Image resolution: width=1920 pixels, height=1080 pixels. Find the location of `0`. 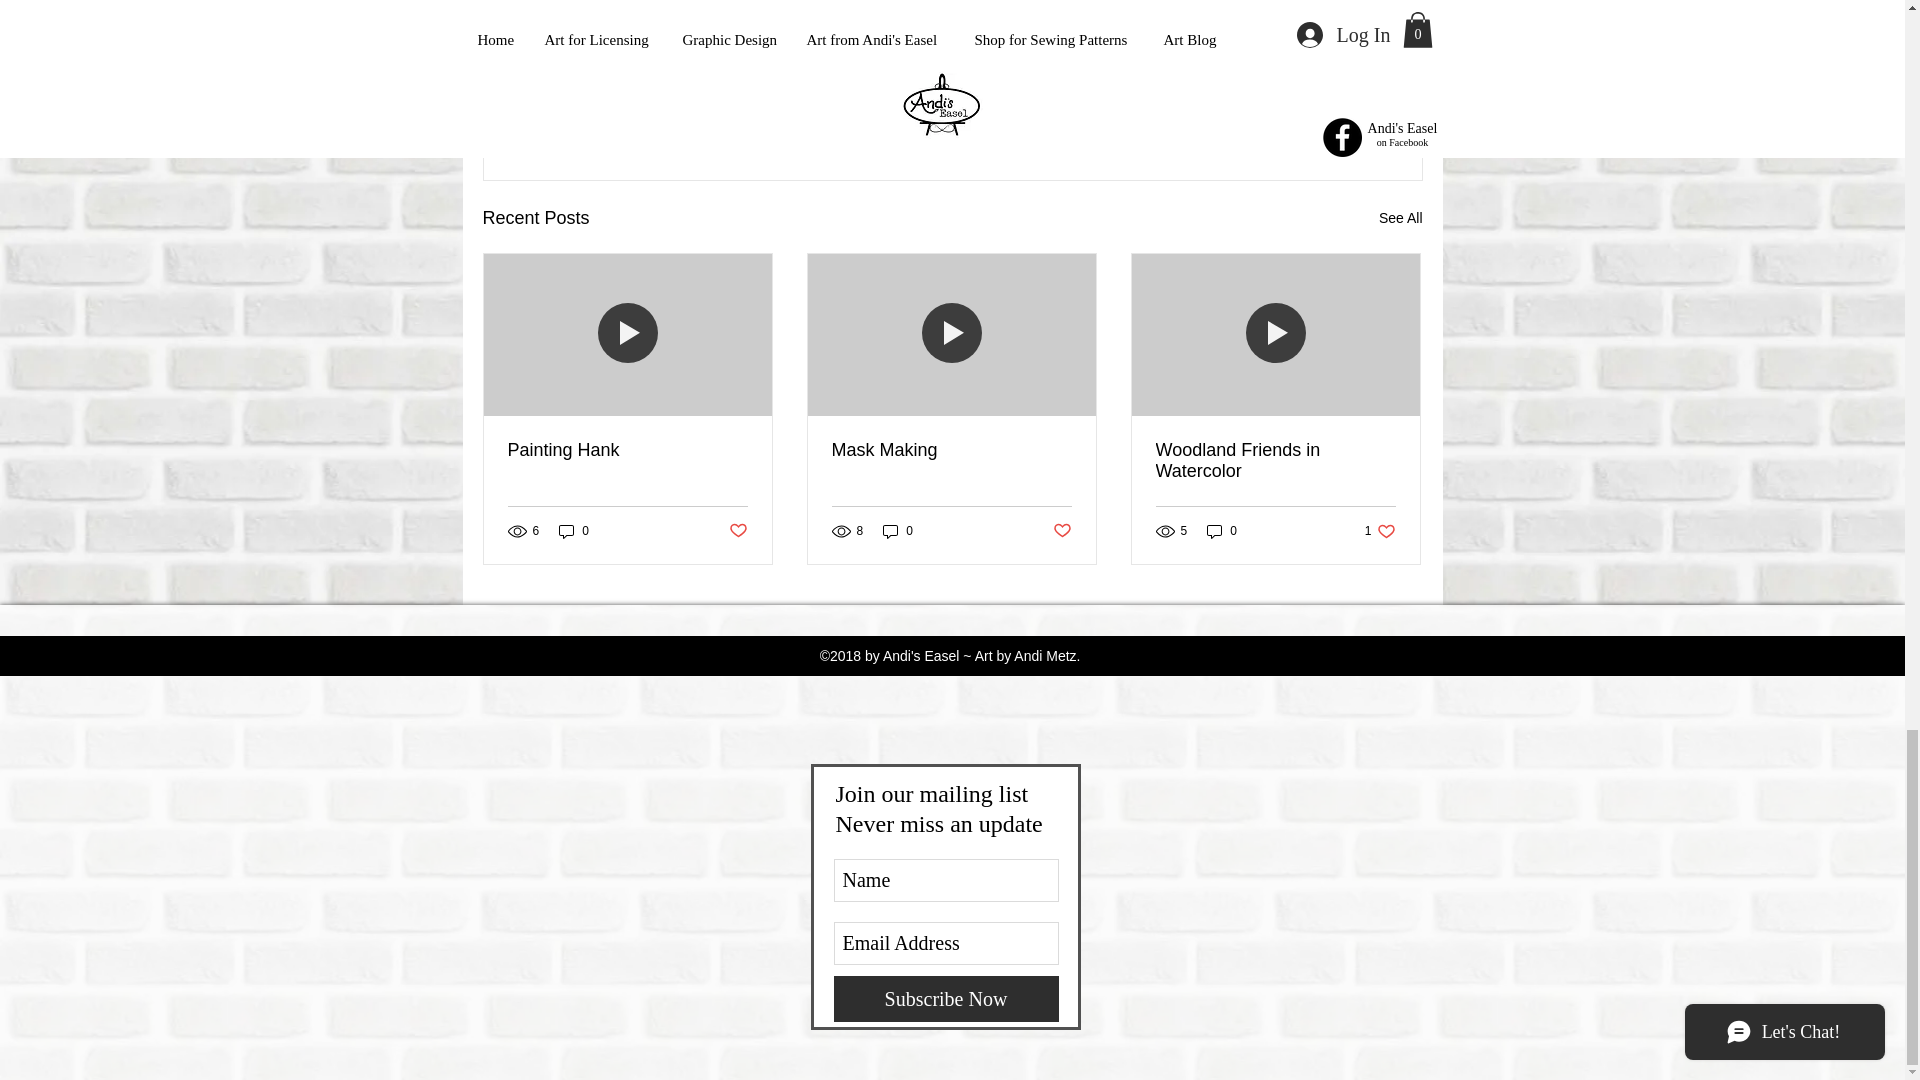

0 is located at coordinates (898, 531).